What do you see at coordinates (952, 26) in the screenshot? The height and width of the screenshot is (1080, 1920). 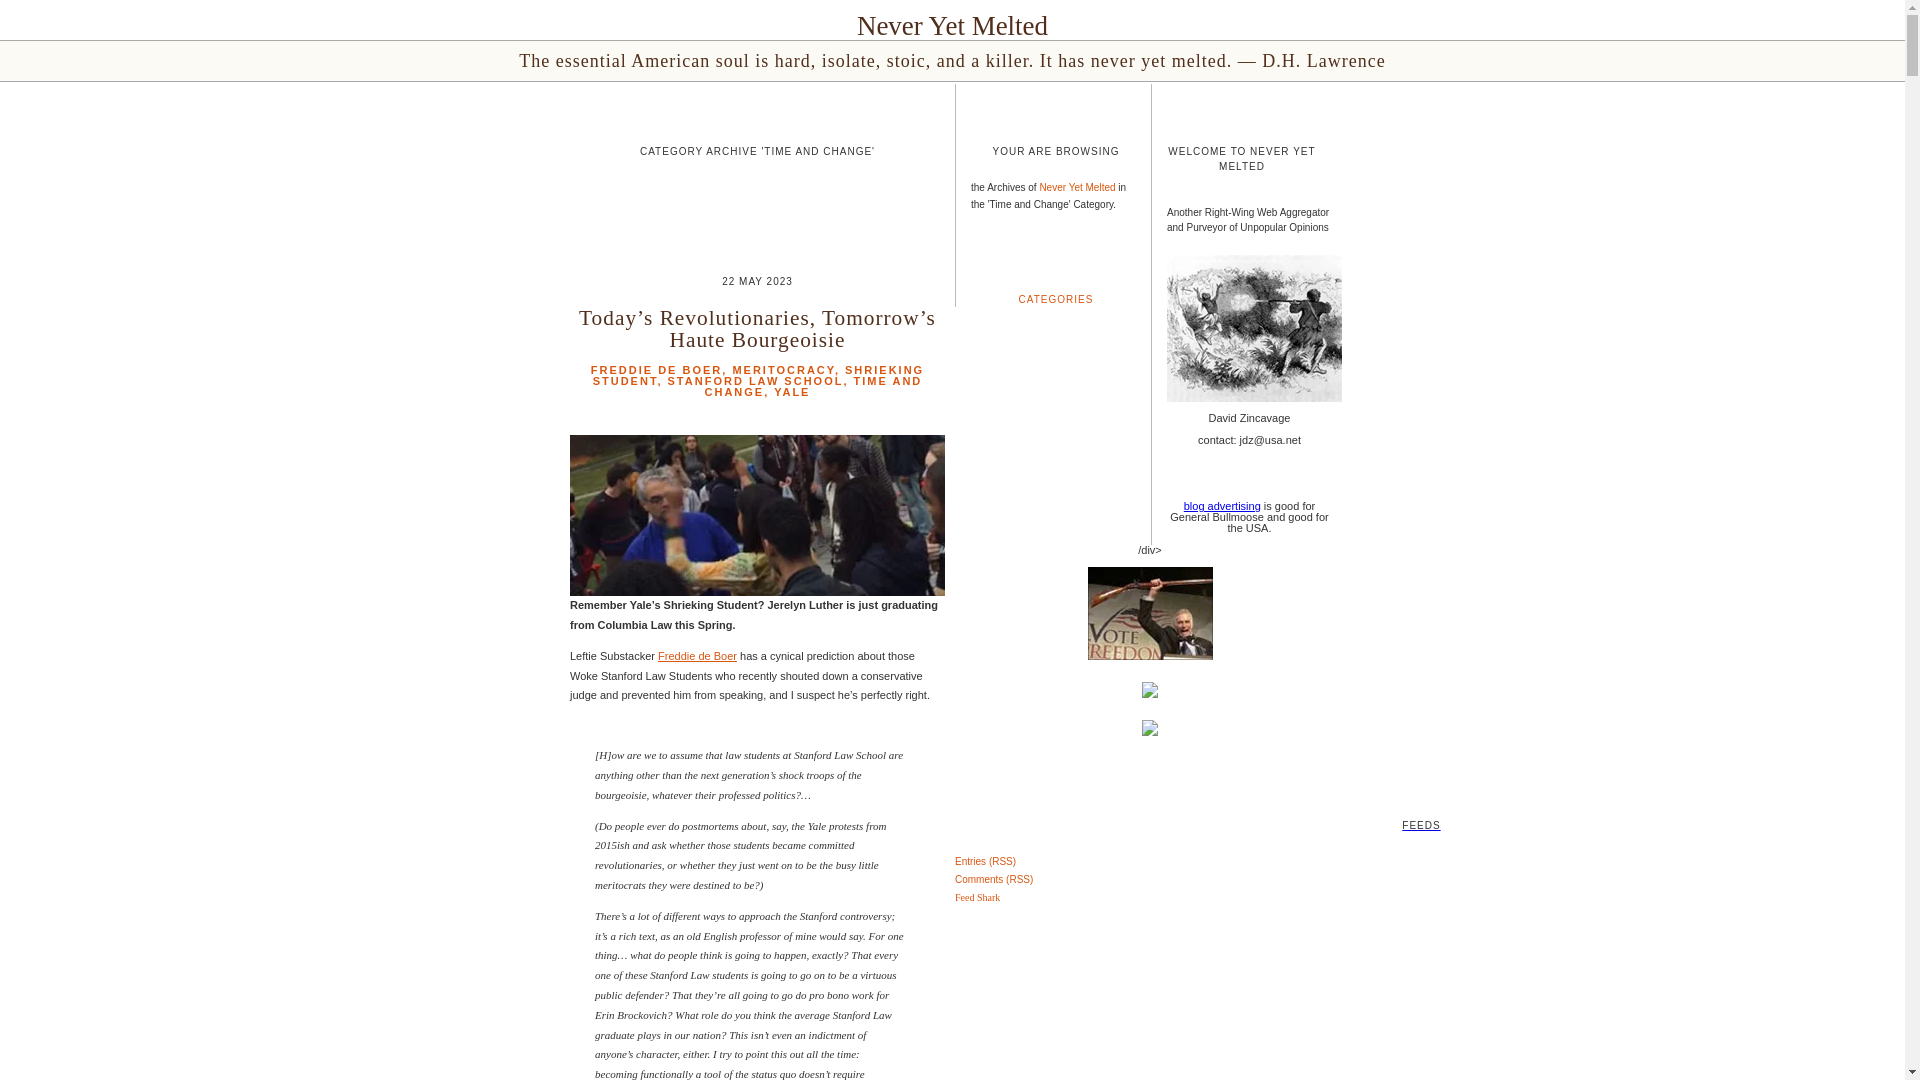 I see `Never Yet Melted` at bounding box center [952, 26].